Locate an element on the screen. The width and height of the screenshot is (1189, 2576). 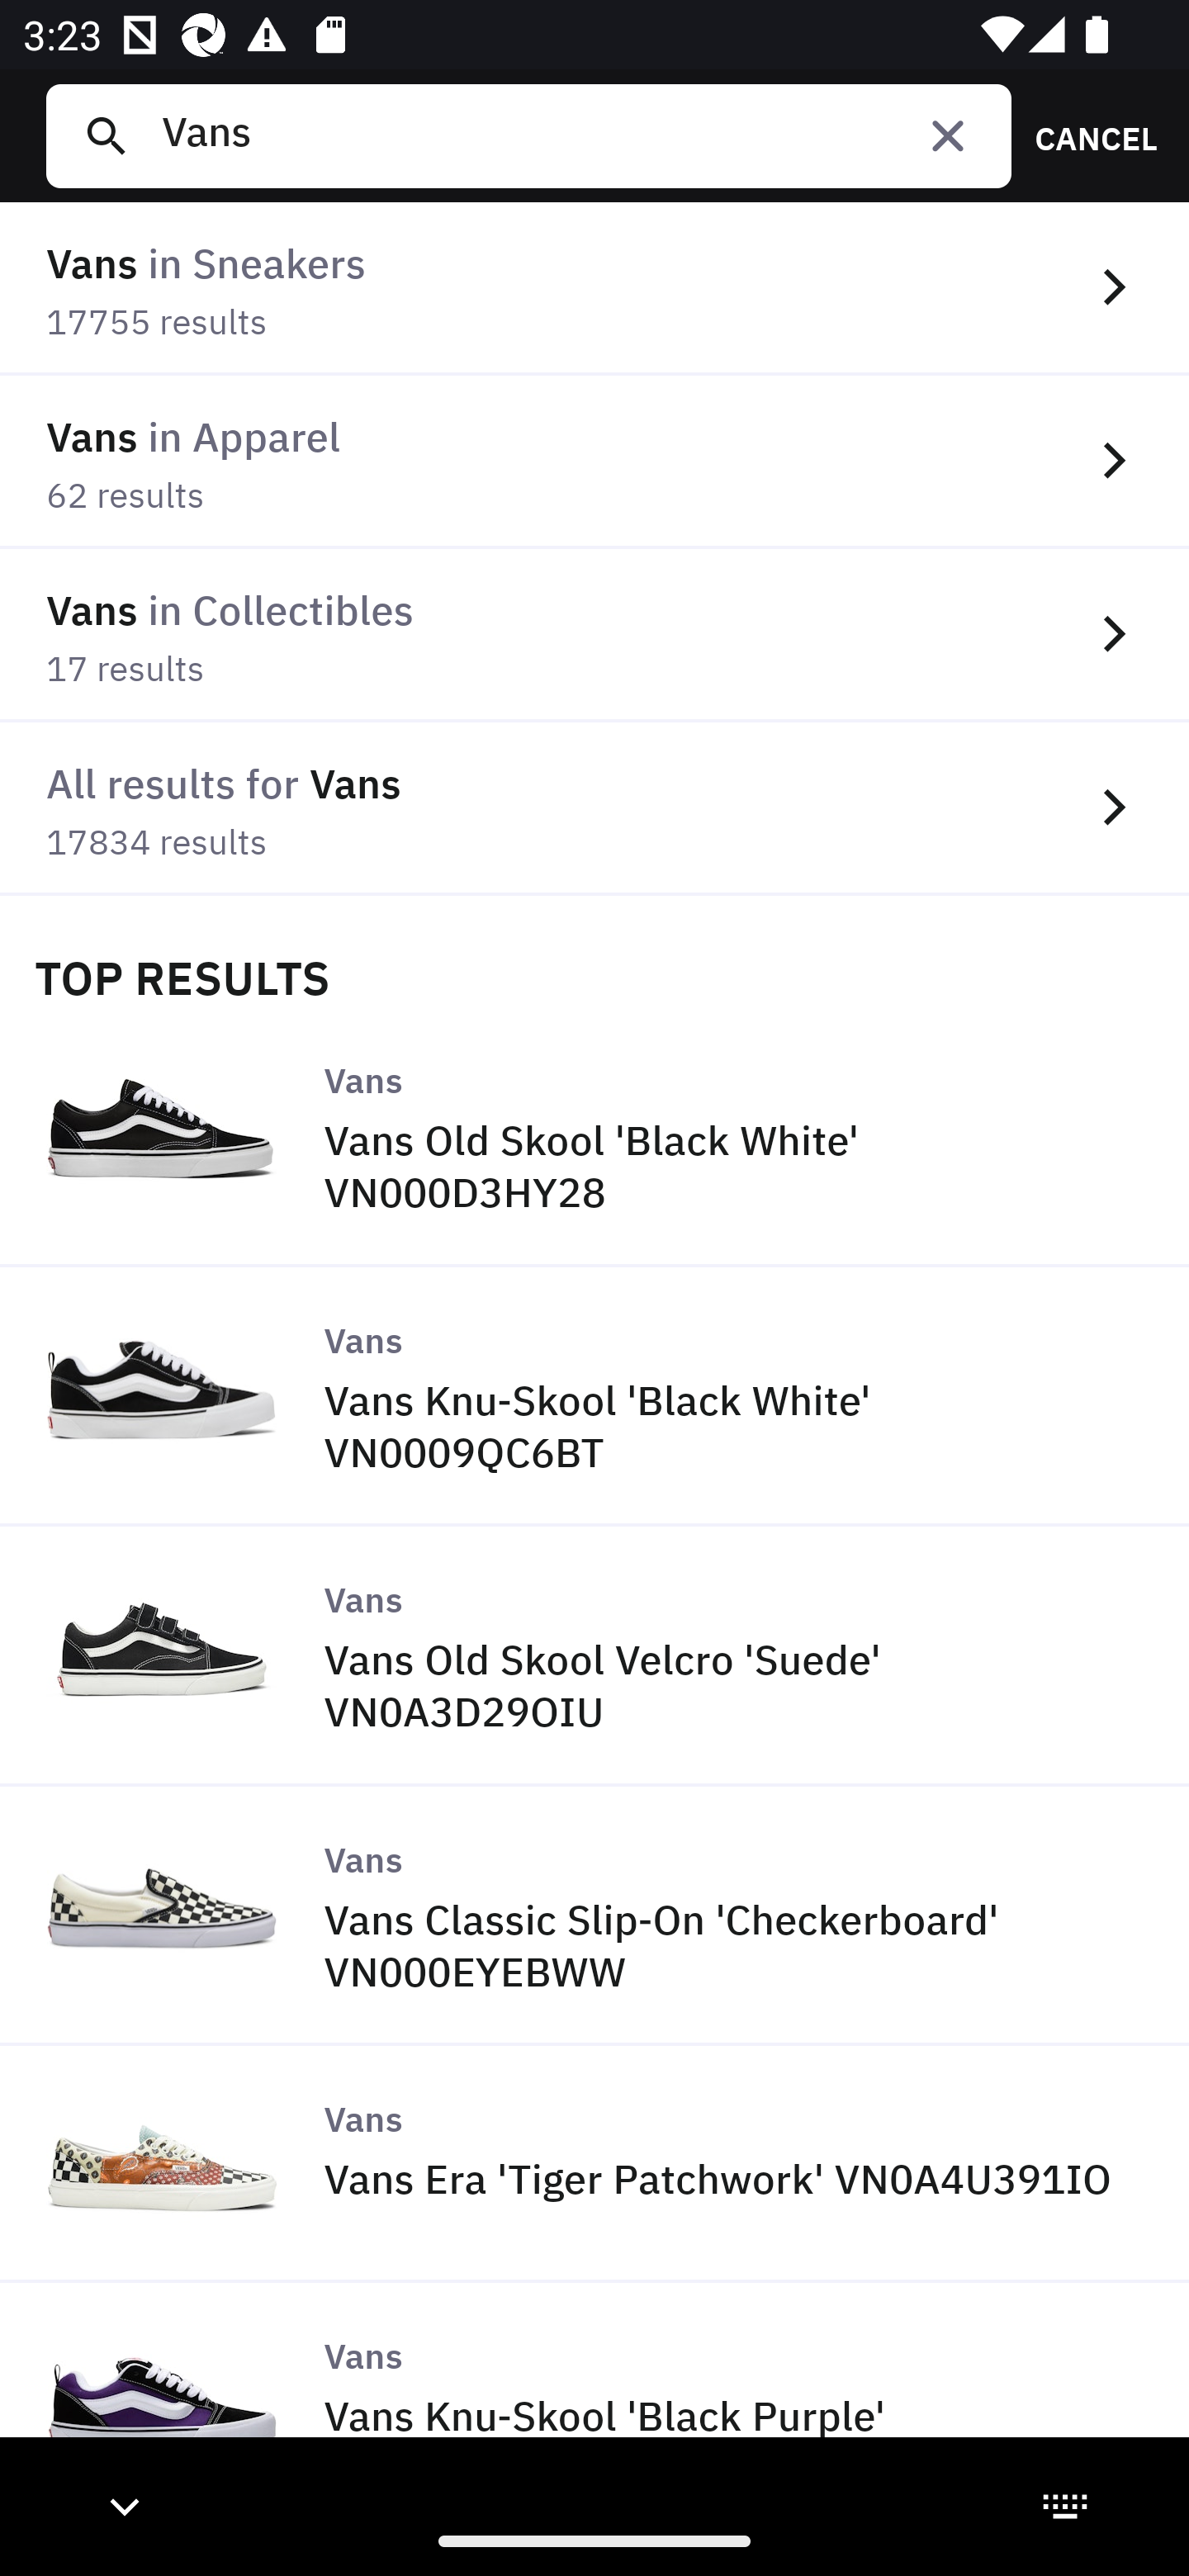
Vans  in Sneakers 17755 results  is located at coordinates (594, 289).